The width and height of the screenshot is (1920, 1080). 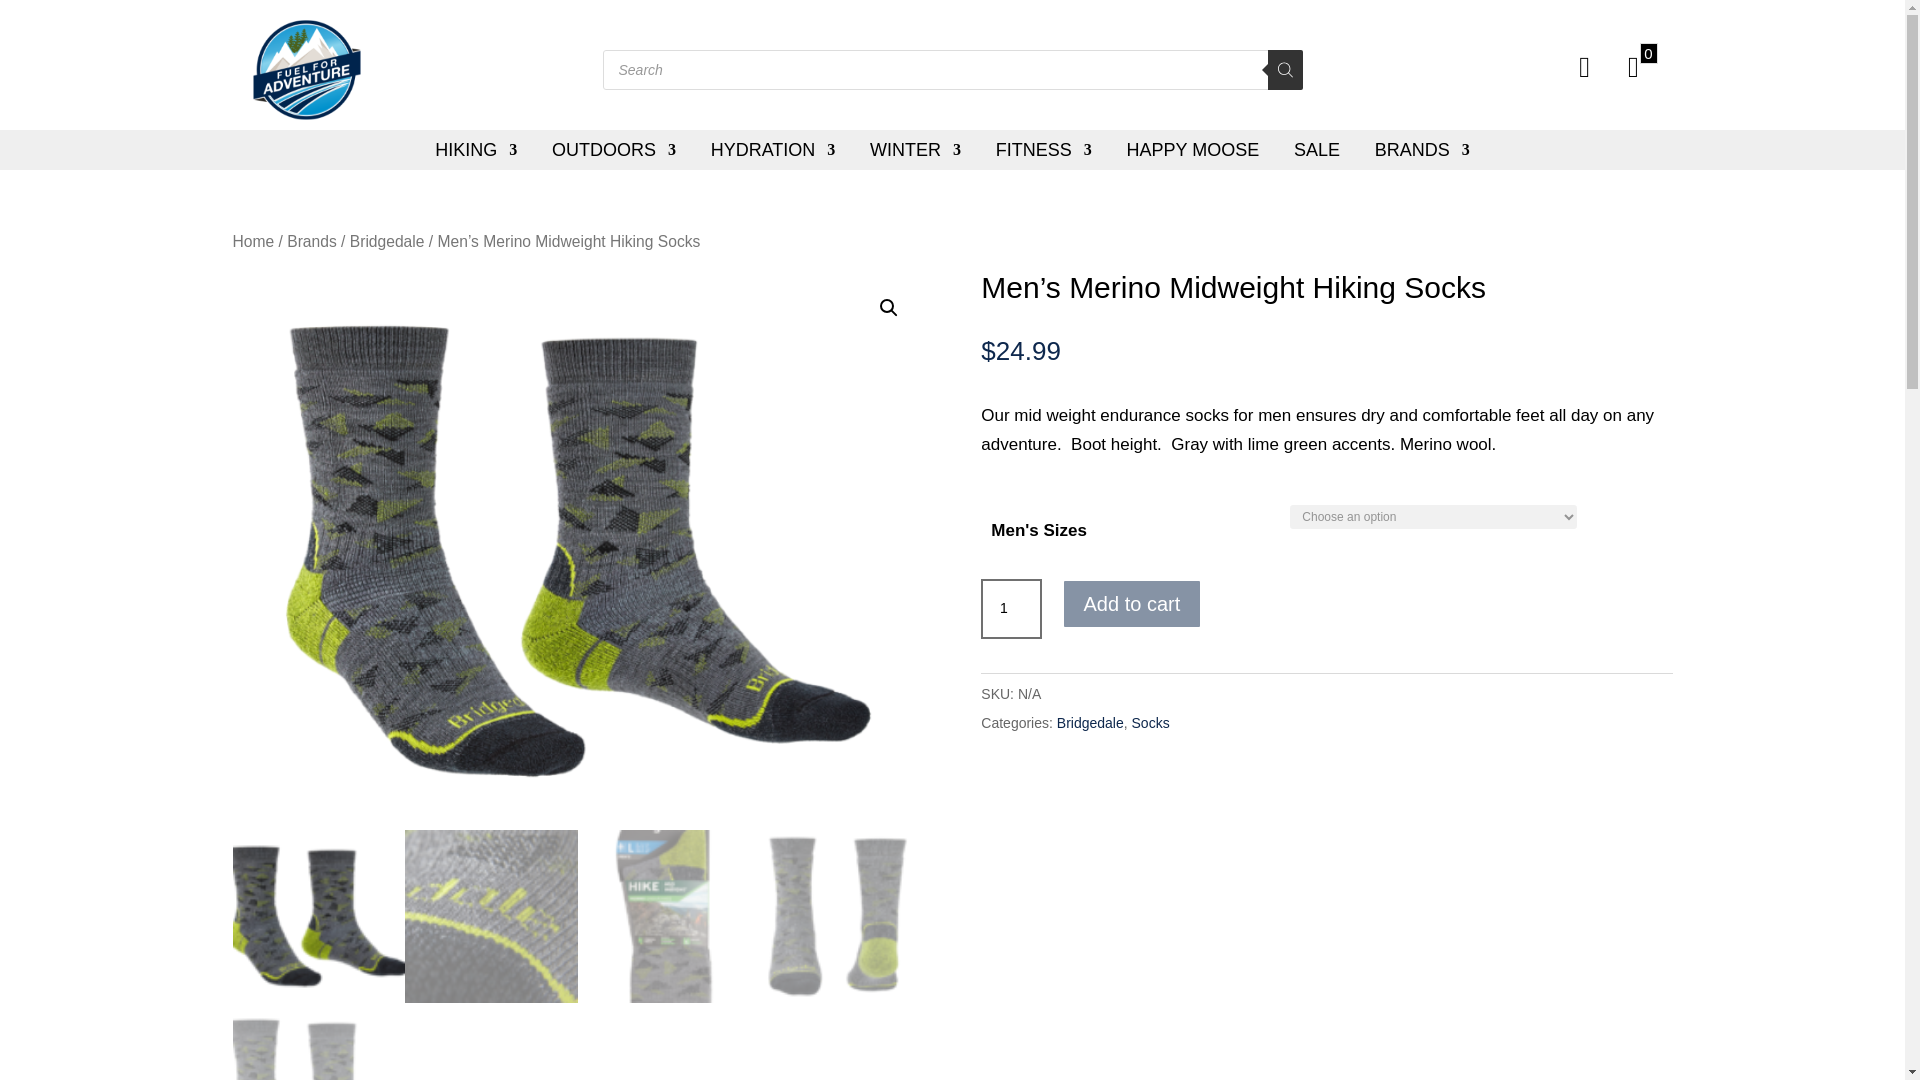 I want to click on HIKING, so click(x=476, y=149).